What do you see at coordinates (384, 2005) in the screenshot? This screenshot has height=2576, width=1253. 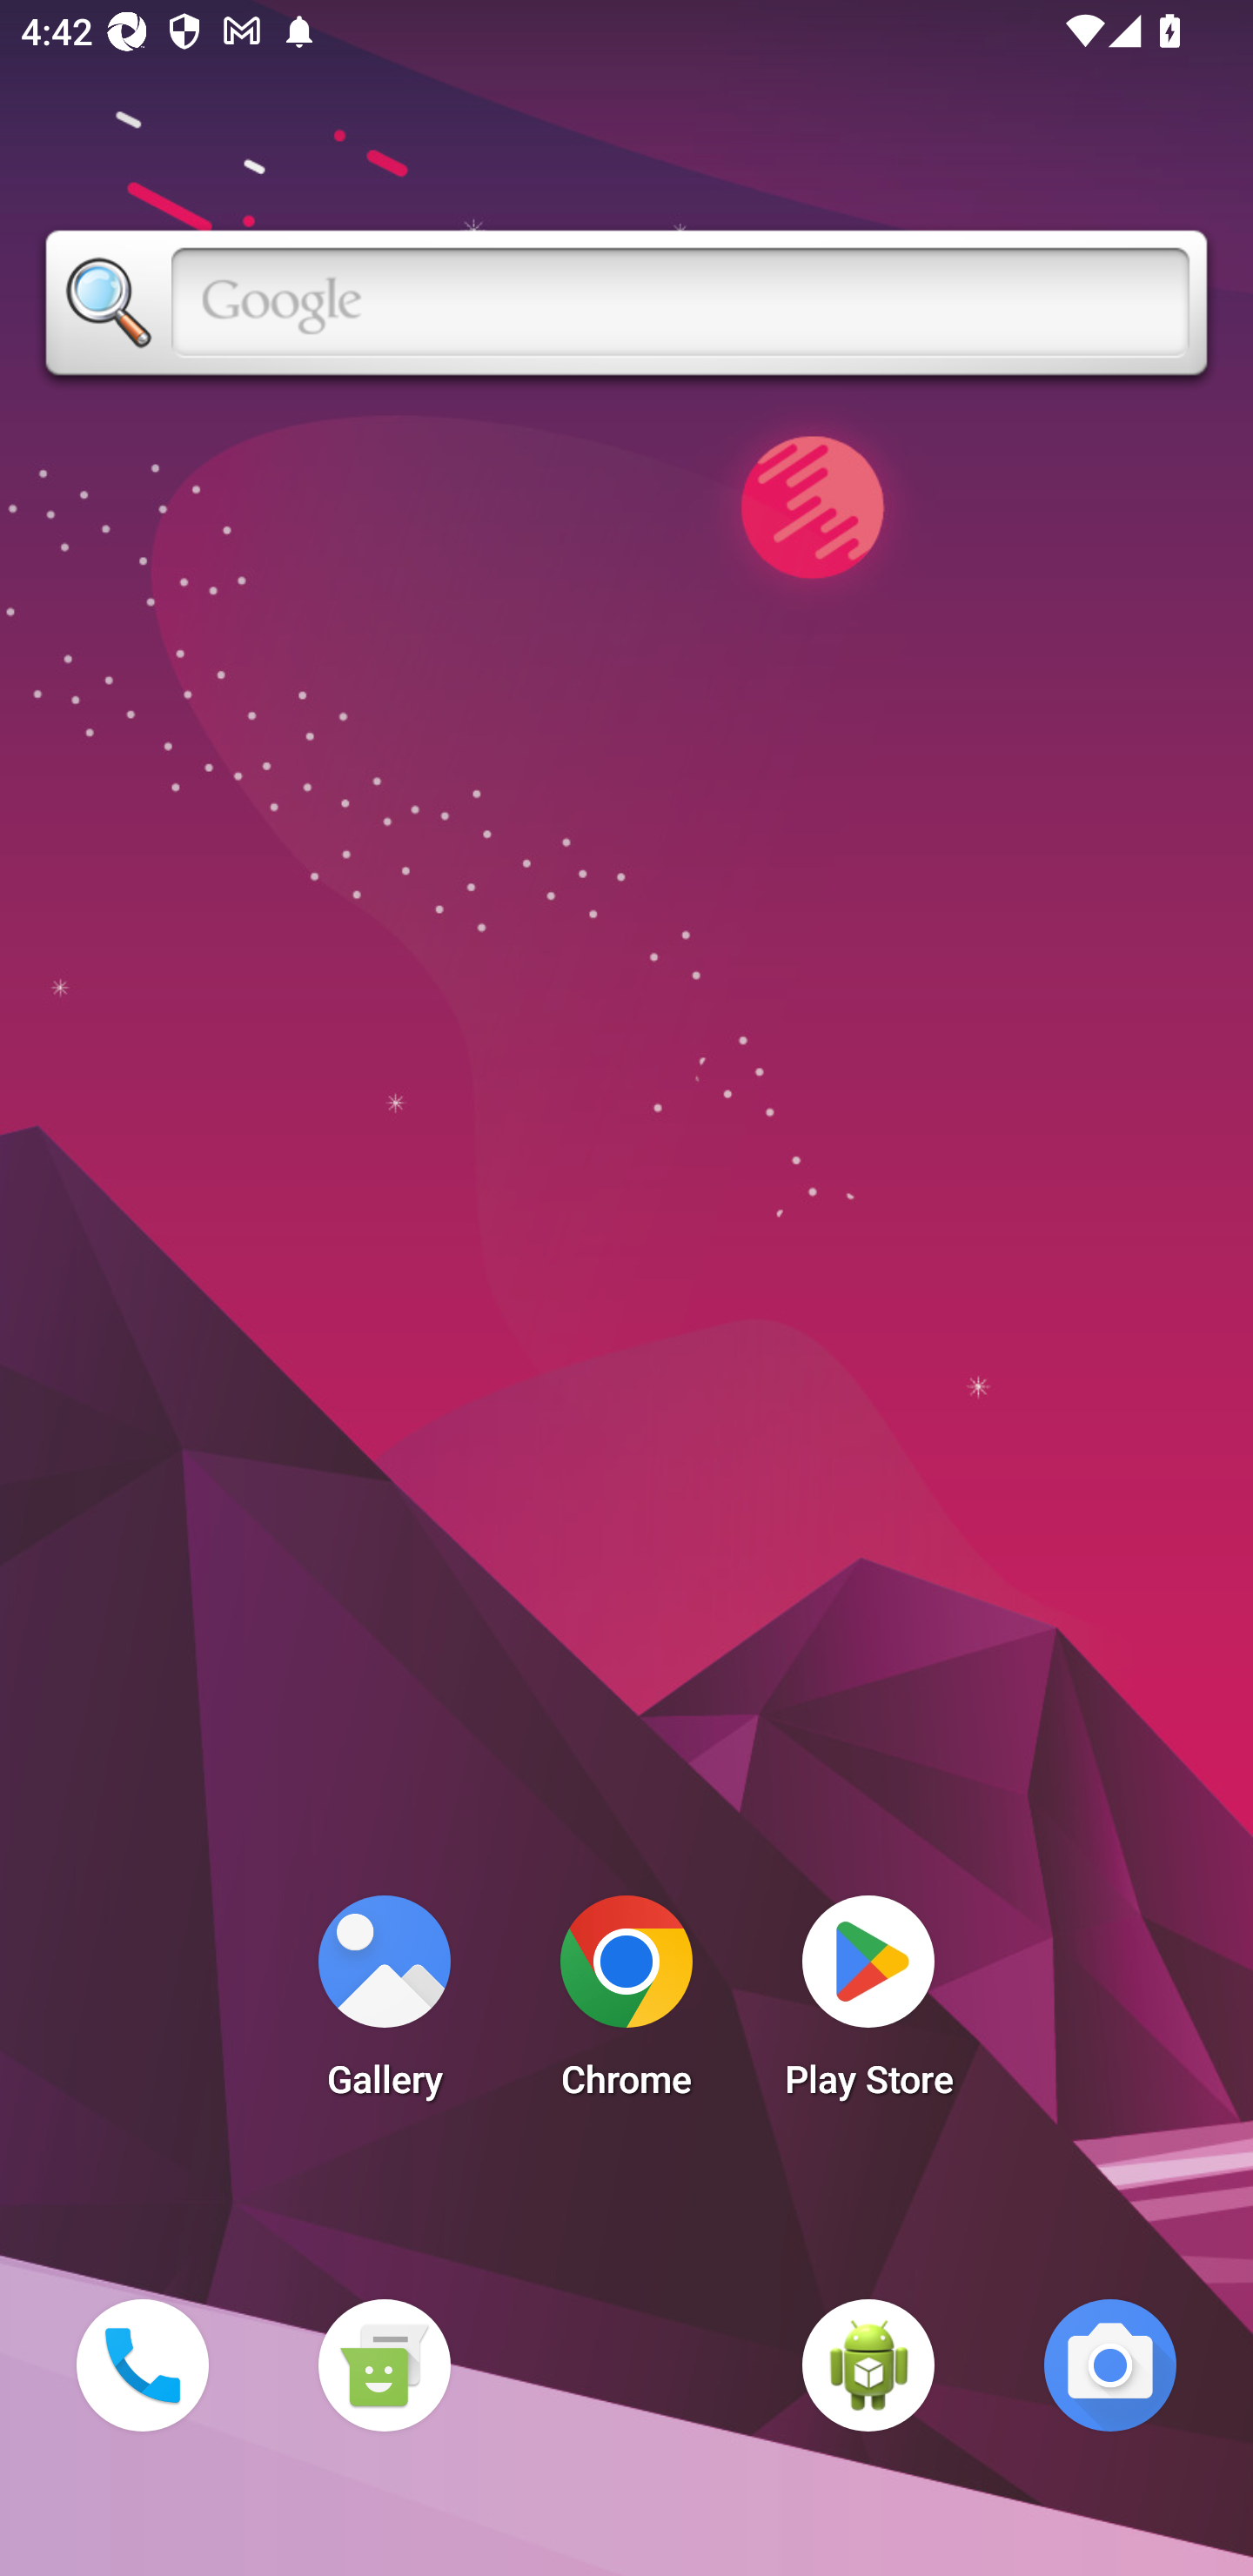 I see `Gallery` at bounding box center [384, 2005].